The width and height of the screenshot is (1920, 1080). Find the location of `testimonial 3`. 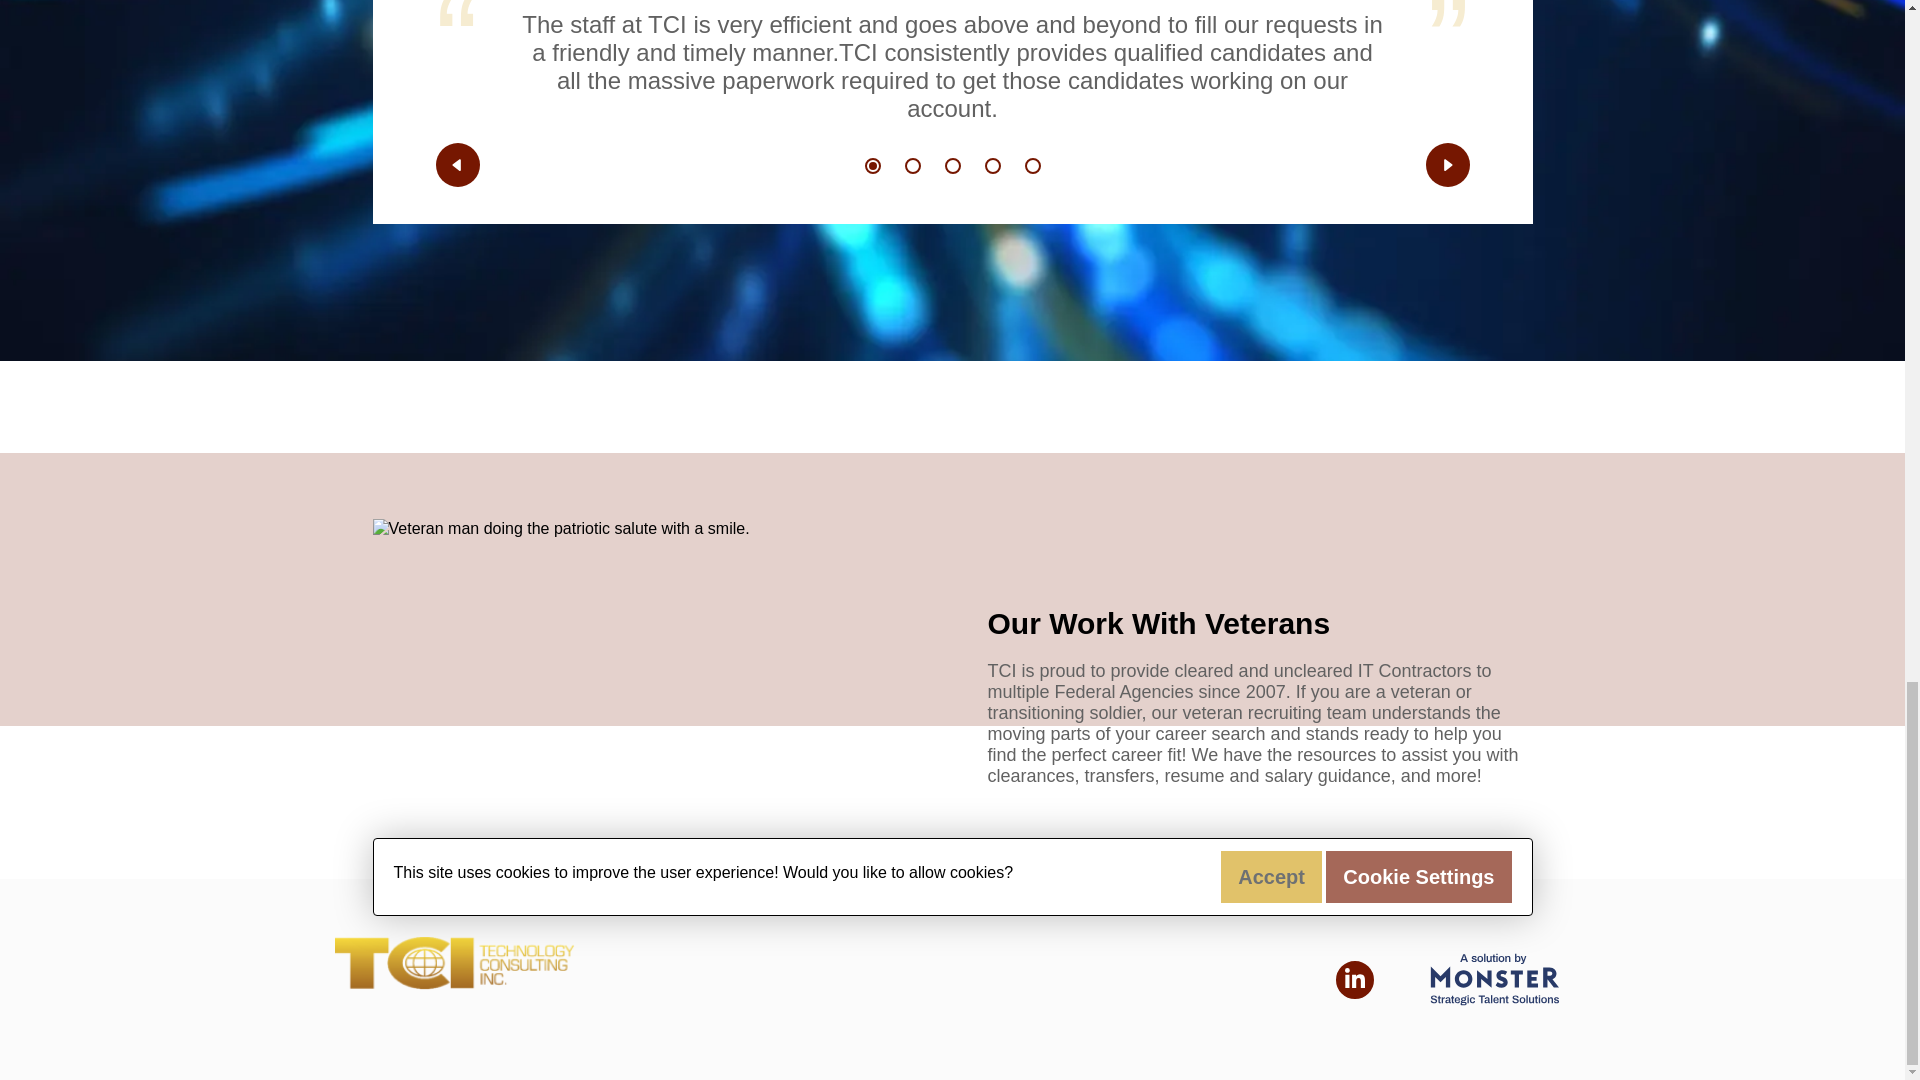

testimonial 3 is located at coordinates (952, 165).